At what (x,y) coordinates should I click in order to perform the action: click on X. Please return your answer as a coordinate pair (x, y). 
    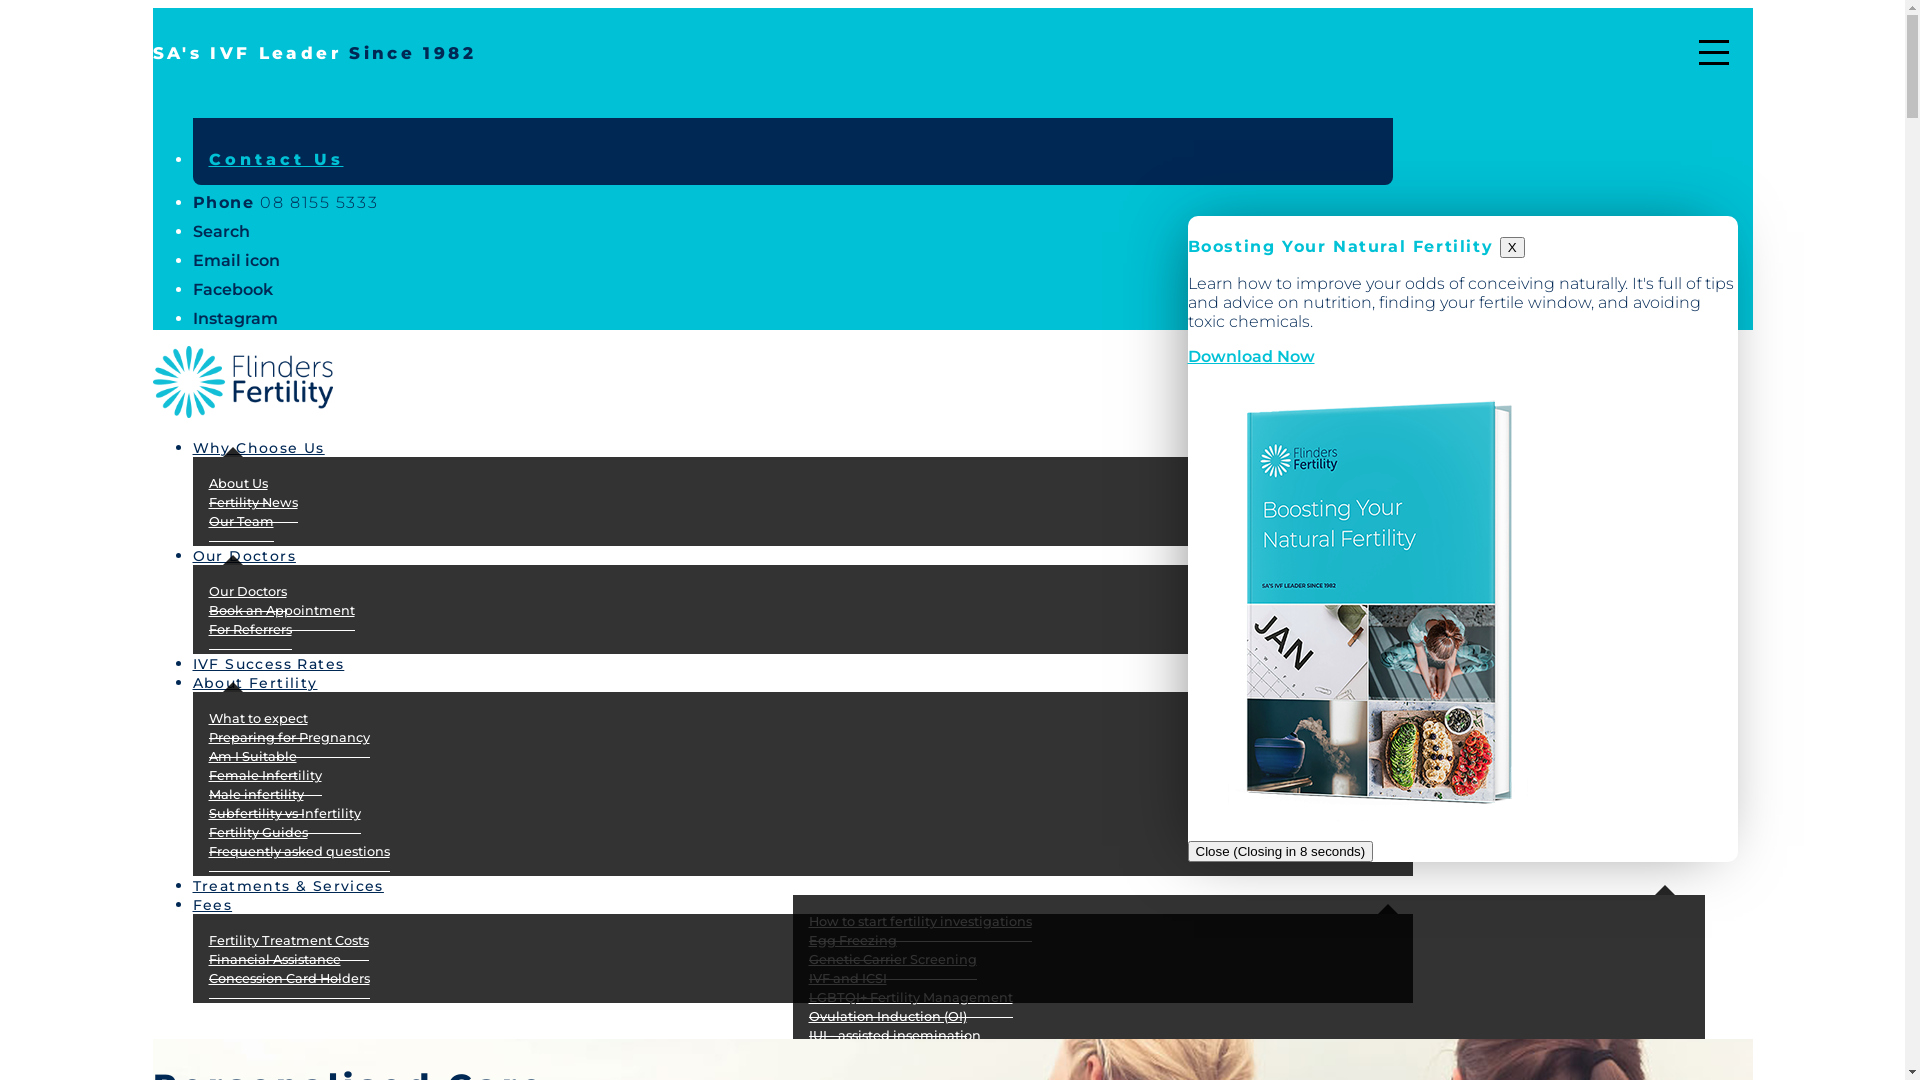
    Looking at the image, I should click on (1512, 248).